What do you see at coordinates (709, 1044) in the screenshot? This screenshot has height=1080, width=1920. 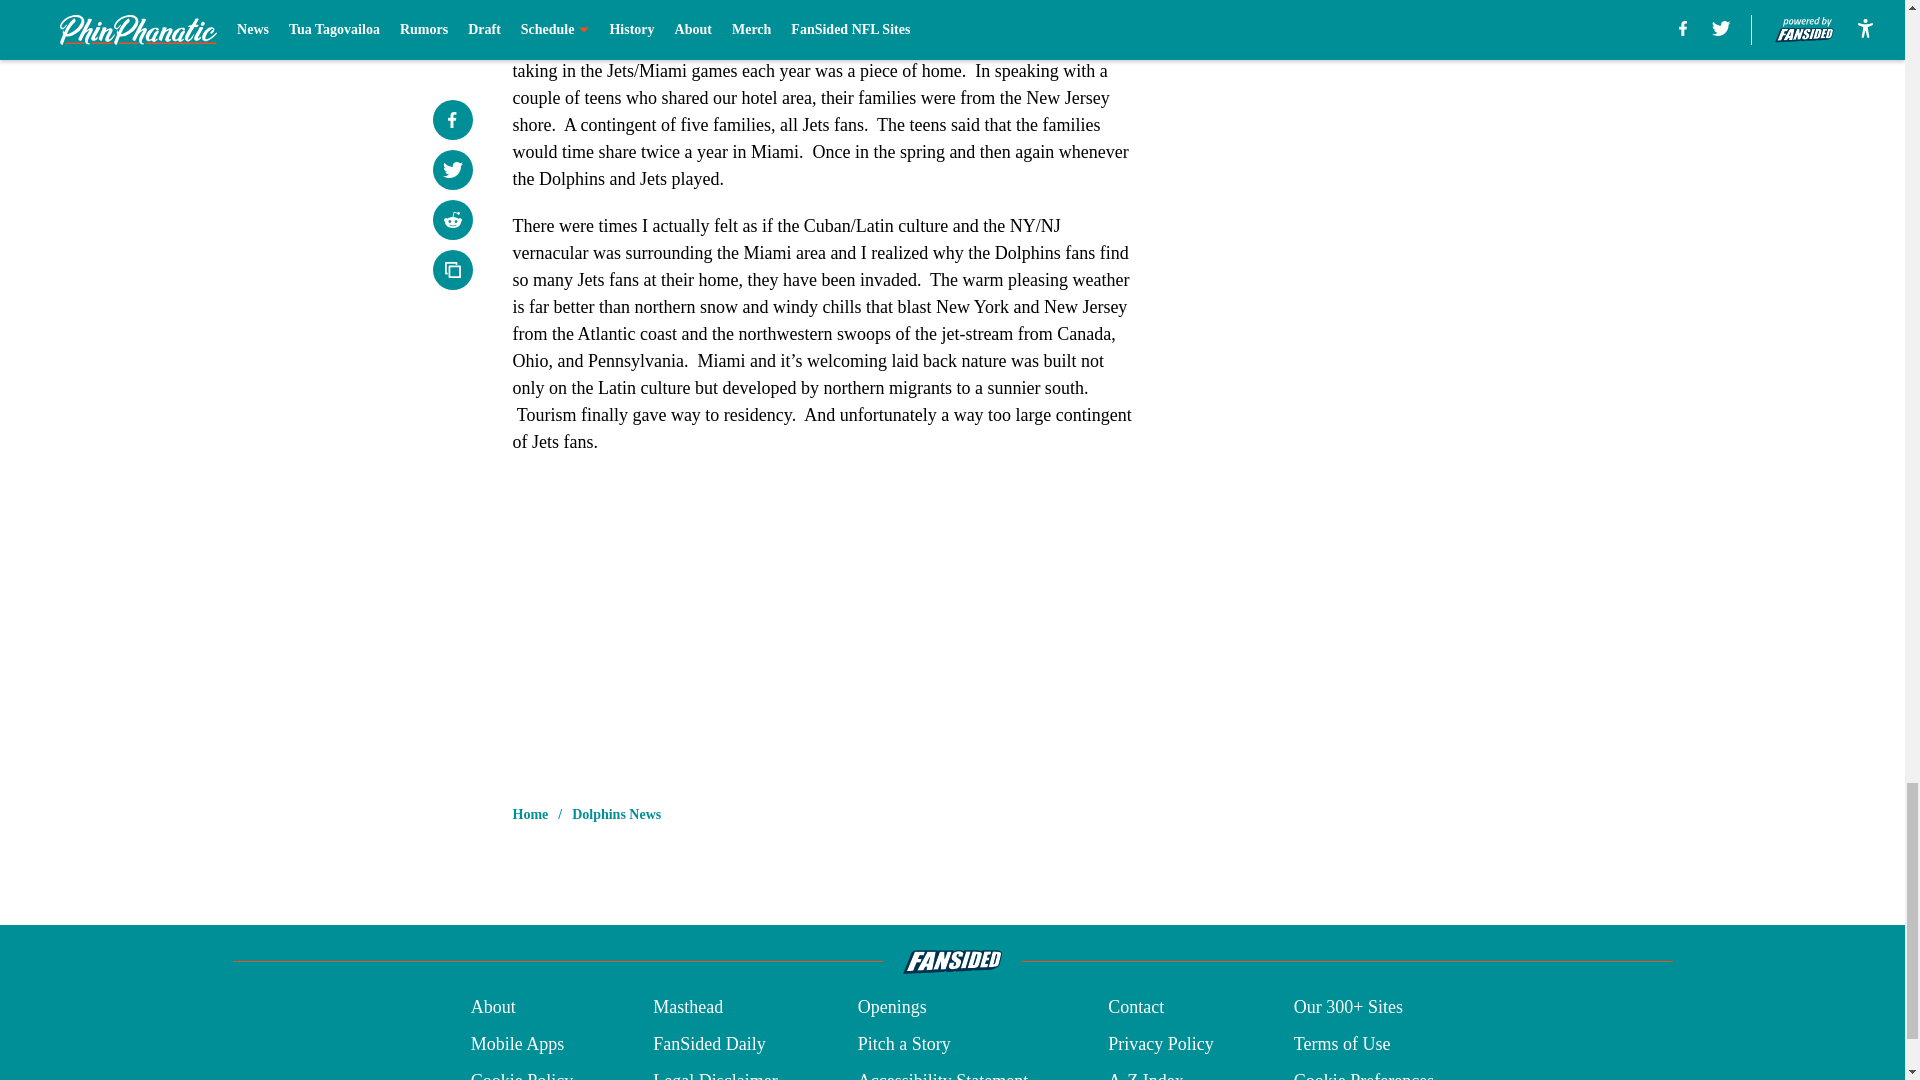 I see `FanSided Daily` at bounding box center [709, 1044].